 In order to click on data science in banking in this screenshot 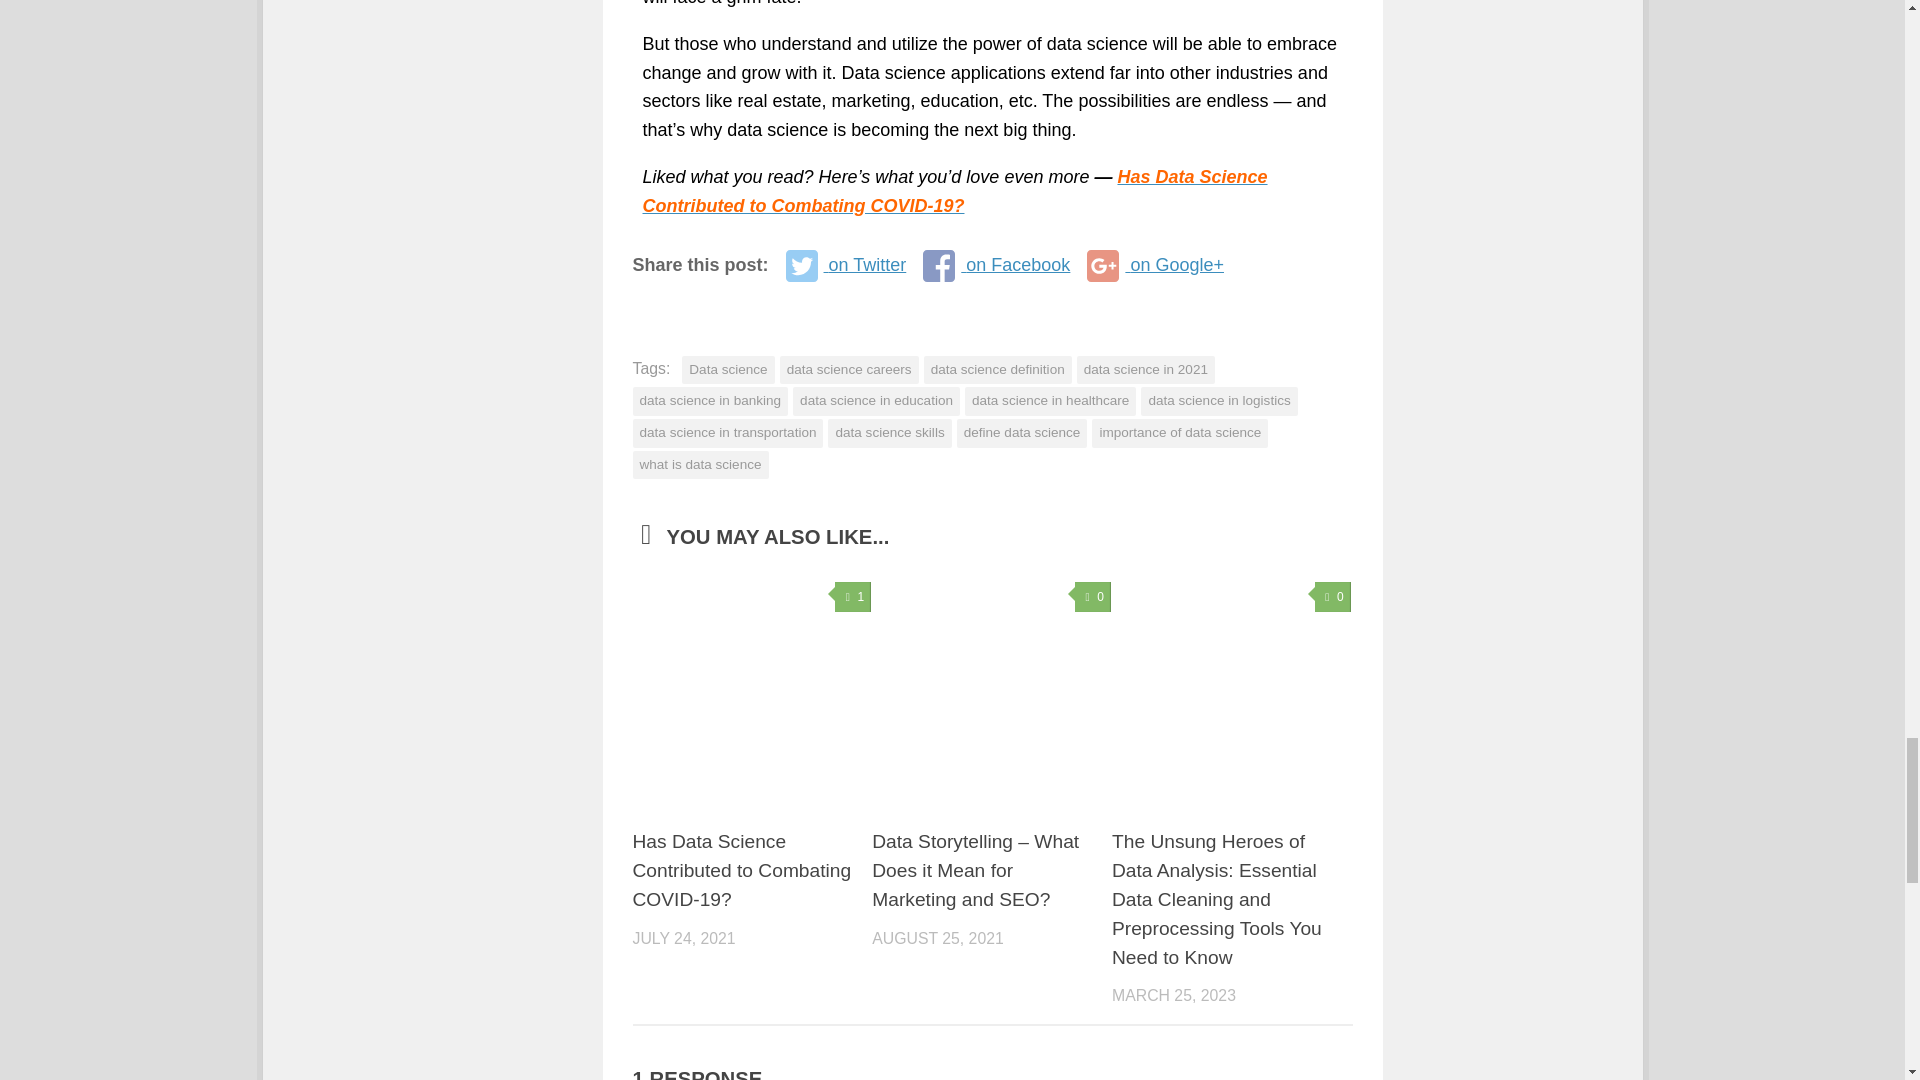, I will do `click(709, 400)`.